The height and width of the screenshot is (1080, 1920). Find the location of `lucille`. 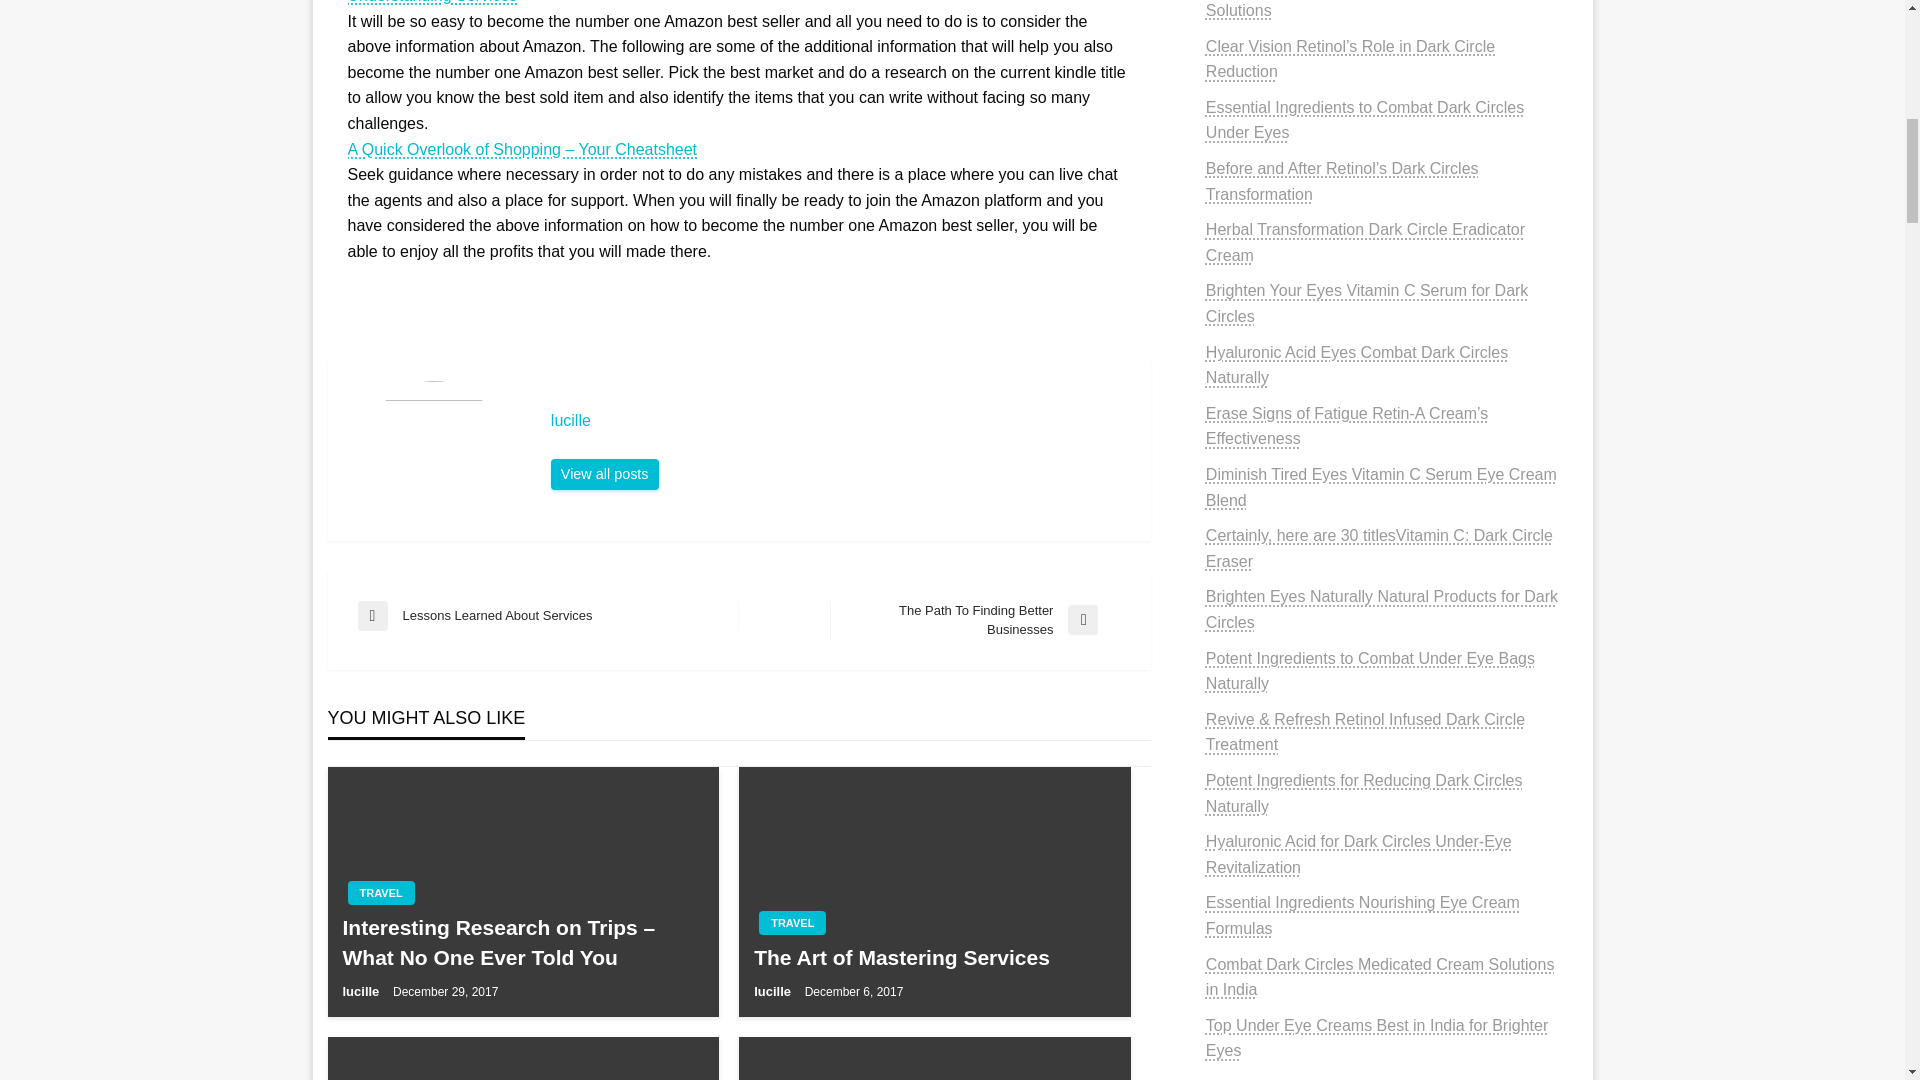

lucille is located at coordinates (840, 420).